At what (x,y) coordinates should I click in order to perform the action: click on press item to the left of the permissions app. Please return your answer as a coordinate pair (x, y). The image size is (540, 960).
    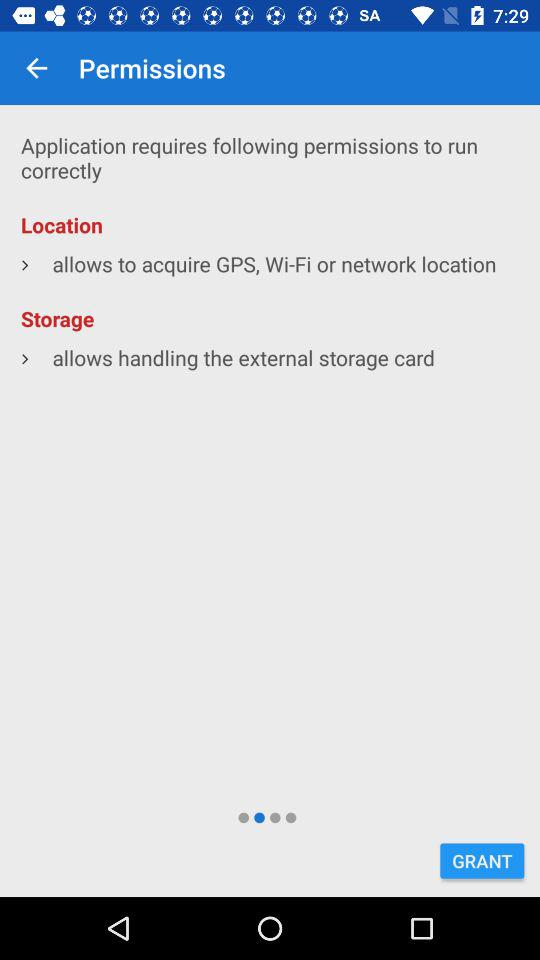
    Looking at the image, I should click on (36, 68).